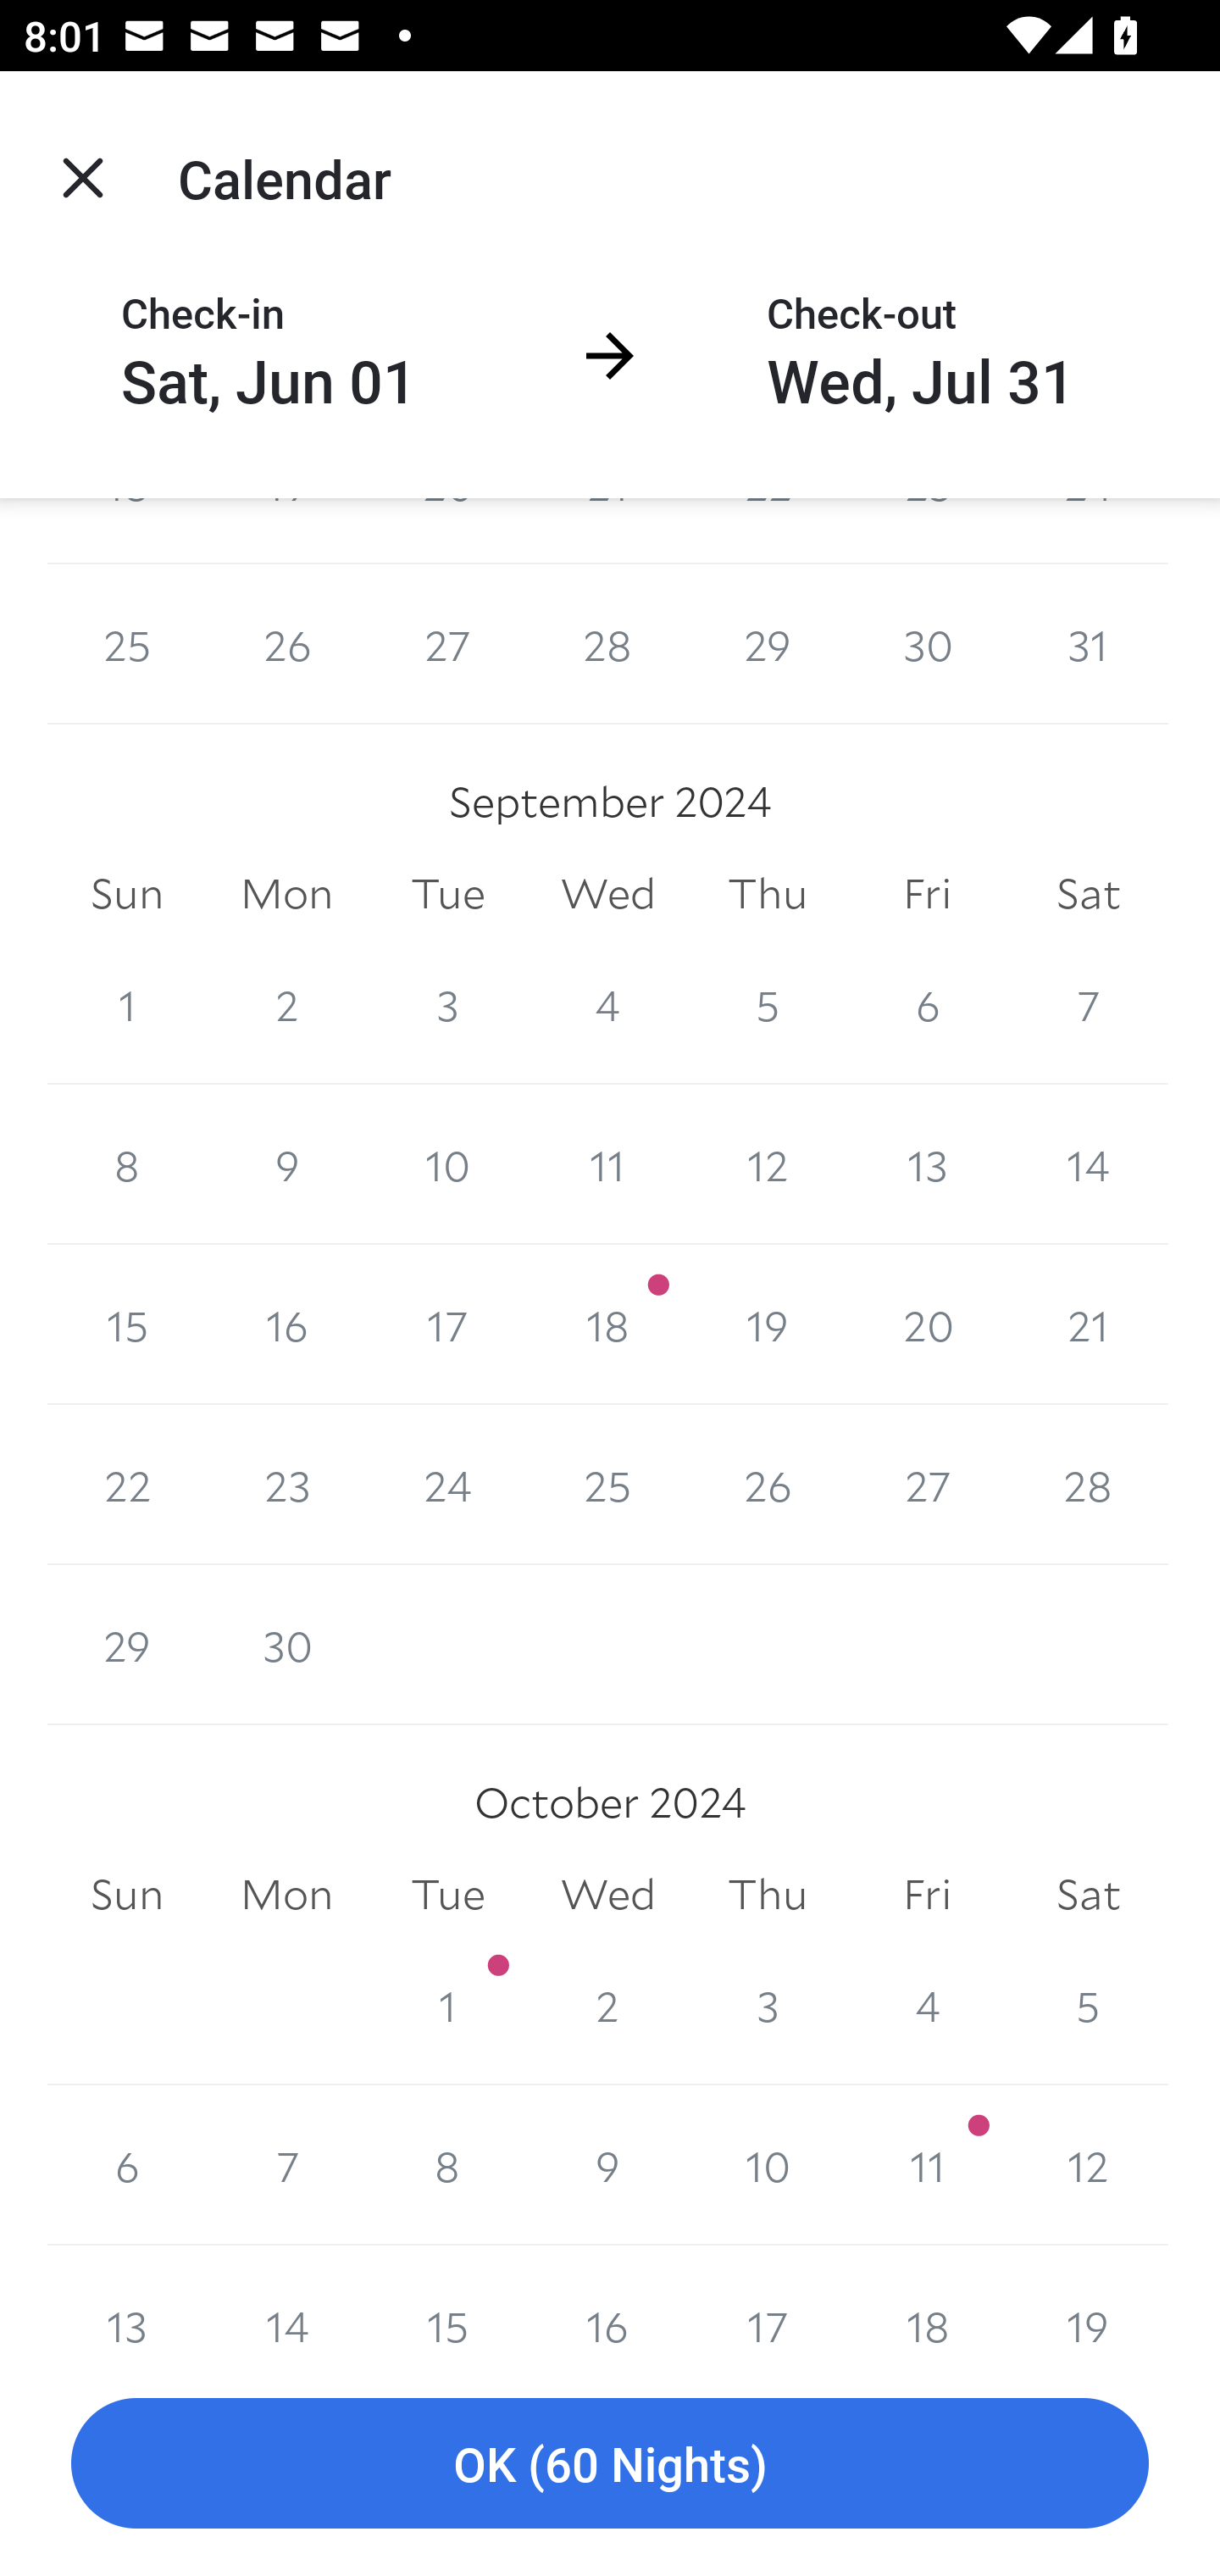  I want to click on 14 14 September 2024, so click(1088, 1164).